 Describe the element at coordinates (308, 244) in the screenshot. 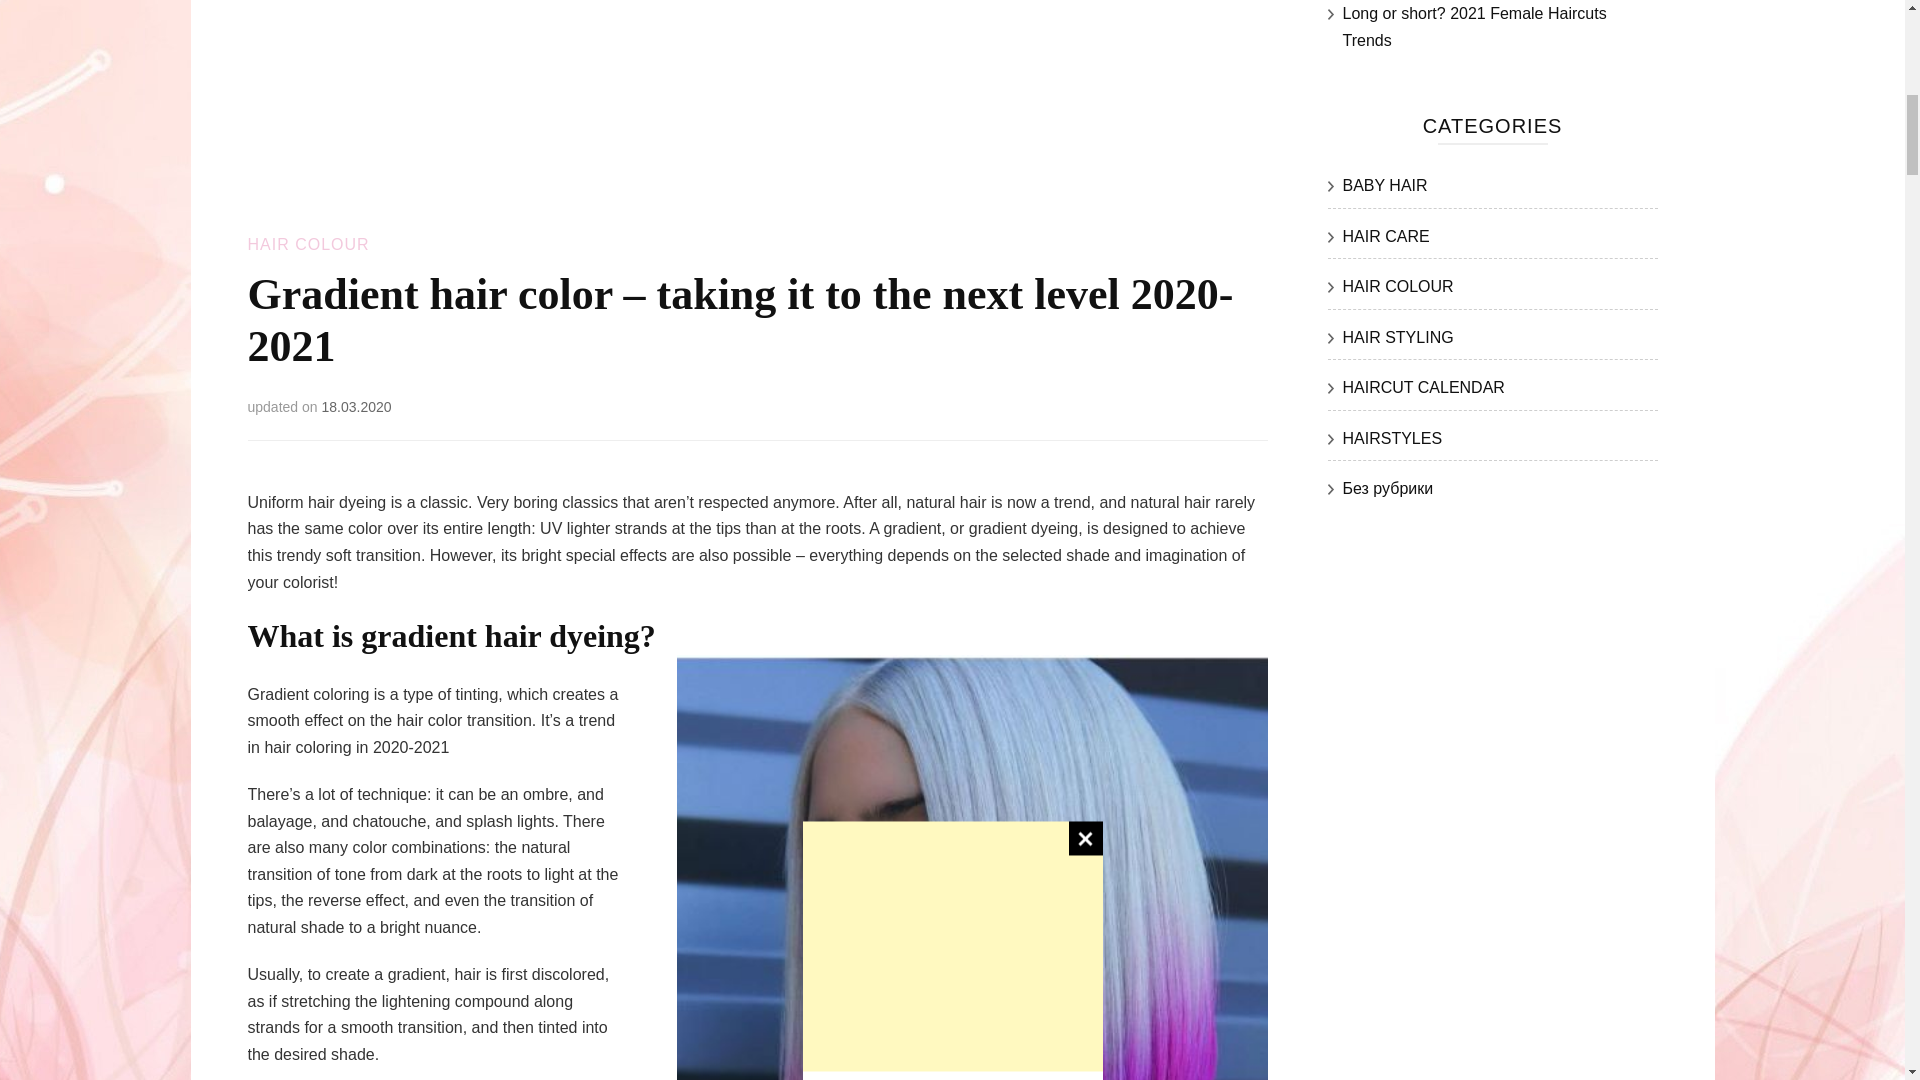

I see `HAIR COLOUR` at that location.